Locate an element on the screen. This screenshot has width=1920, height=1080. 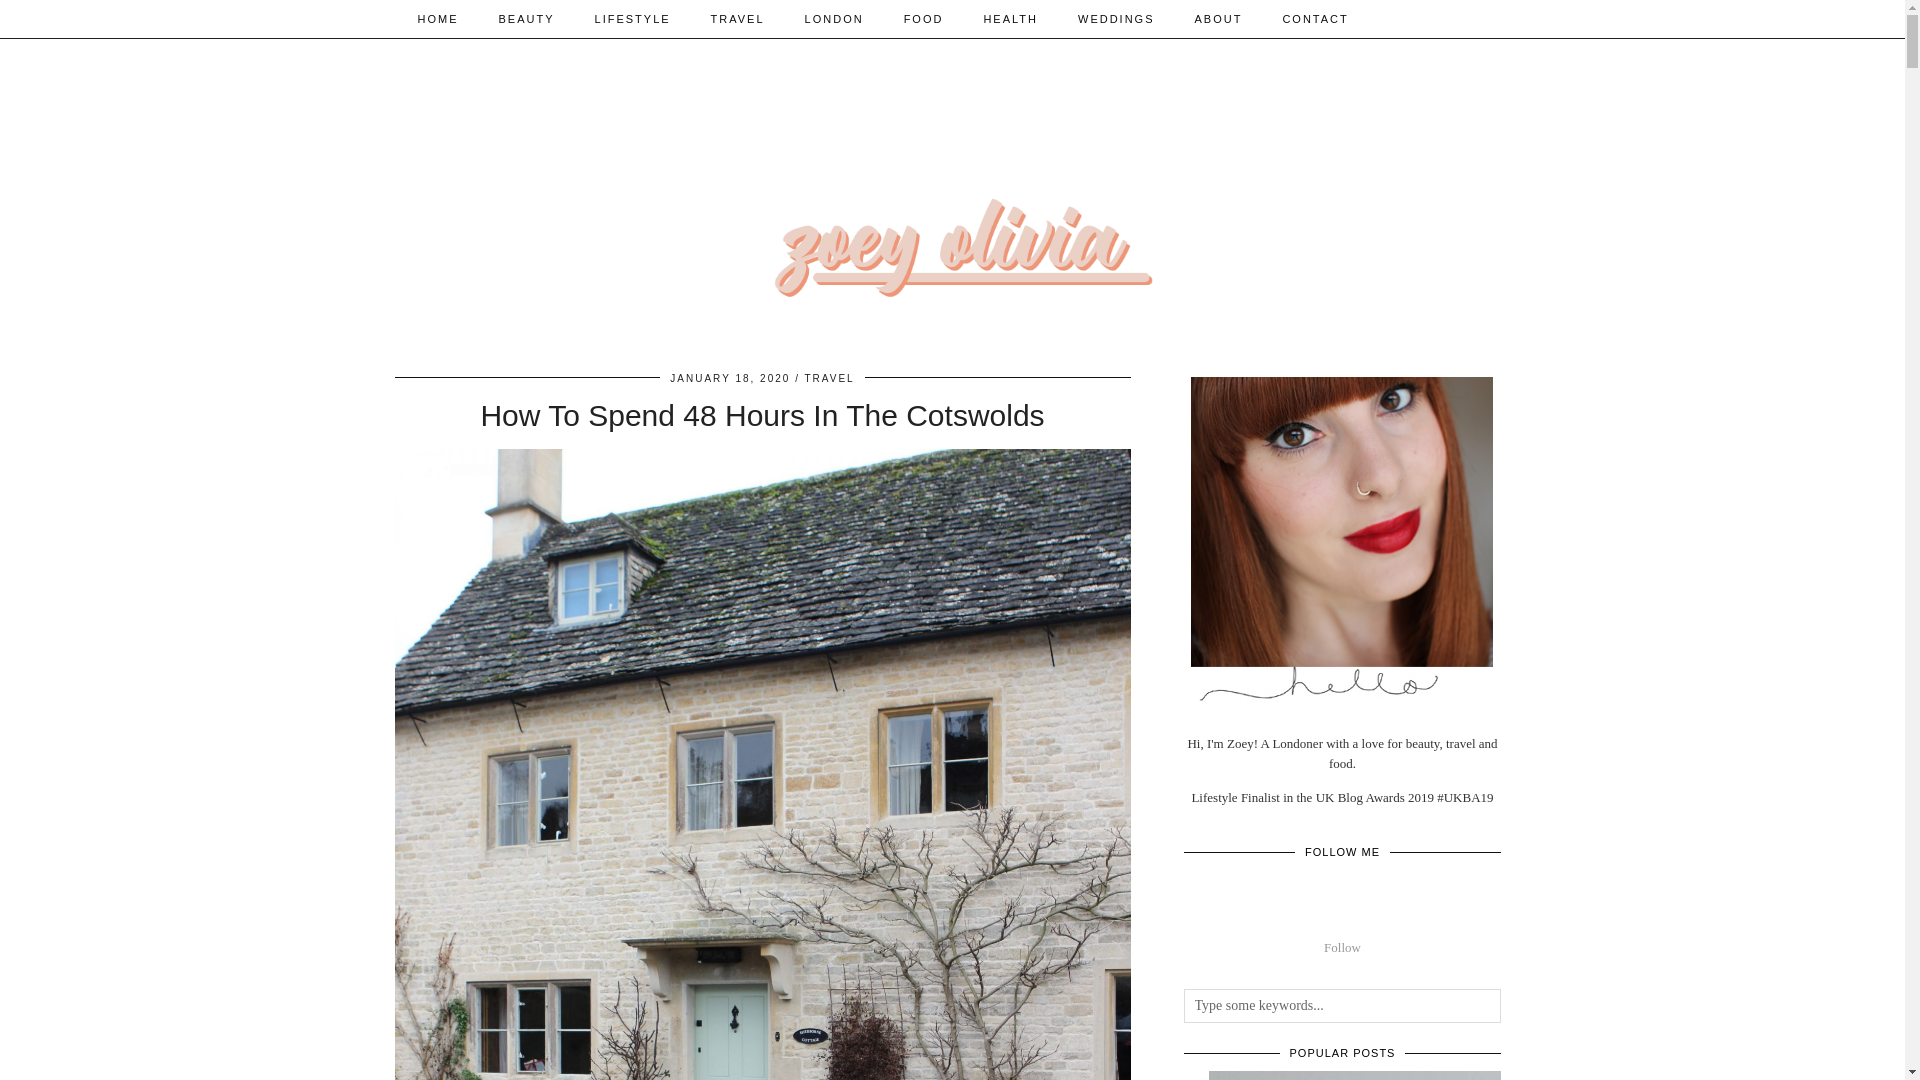
HOME is located at coordinates (438, 18).